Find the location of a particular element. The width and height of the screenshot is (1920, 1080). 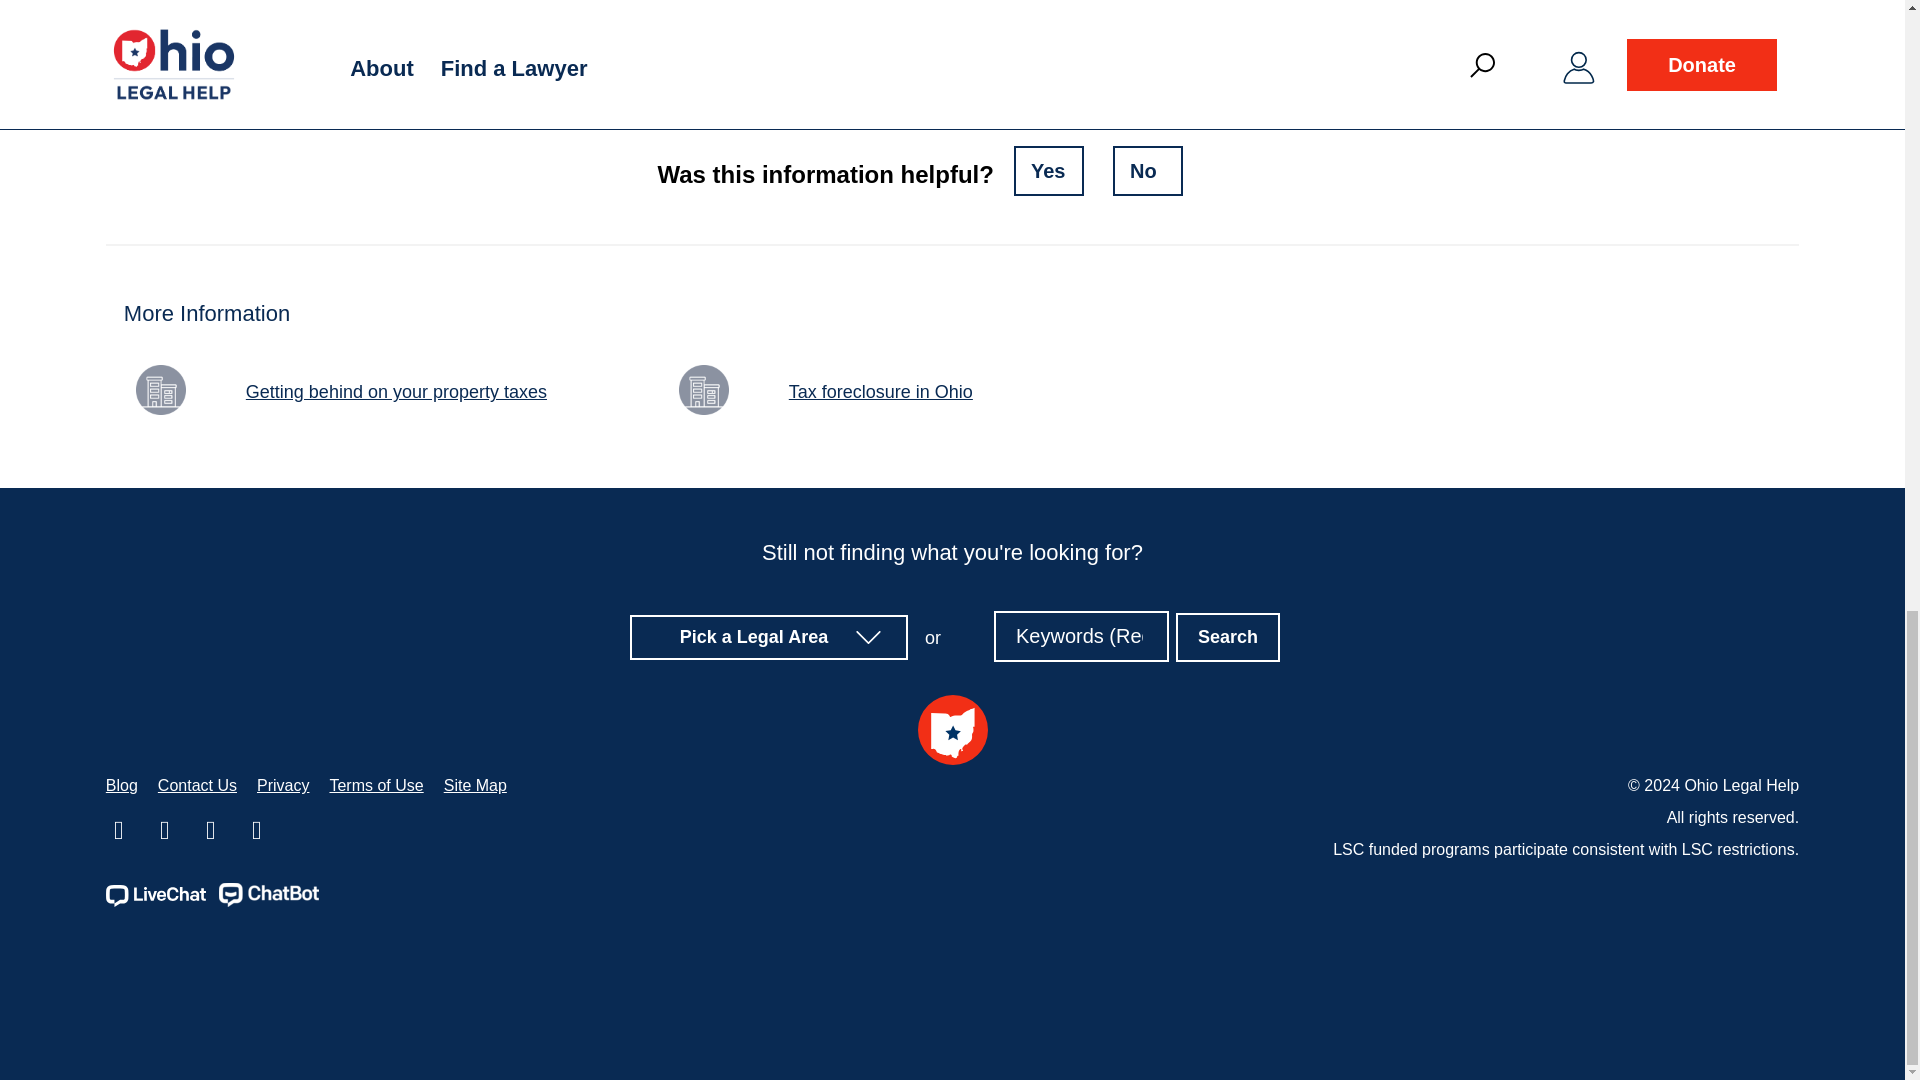

Tax foreclosure in Ohio is located at coordinates (846, 392).